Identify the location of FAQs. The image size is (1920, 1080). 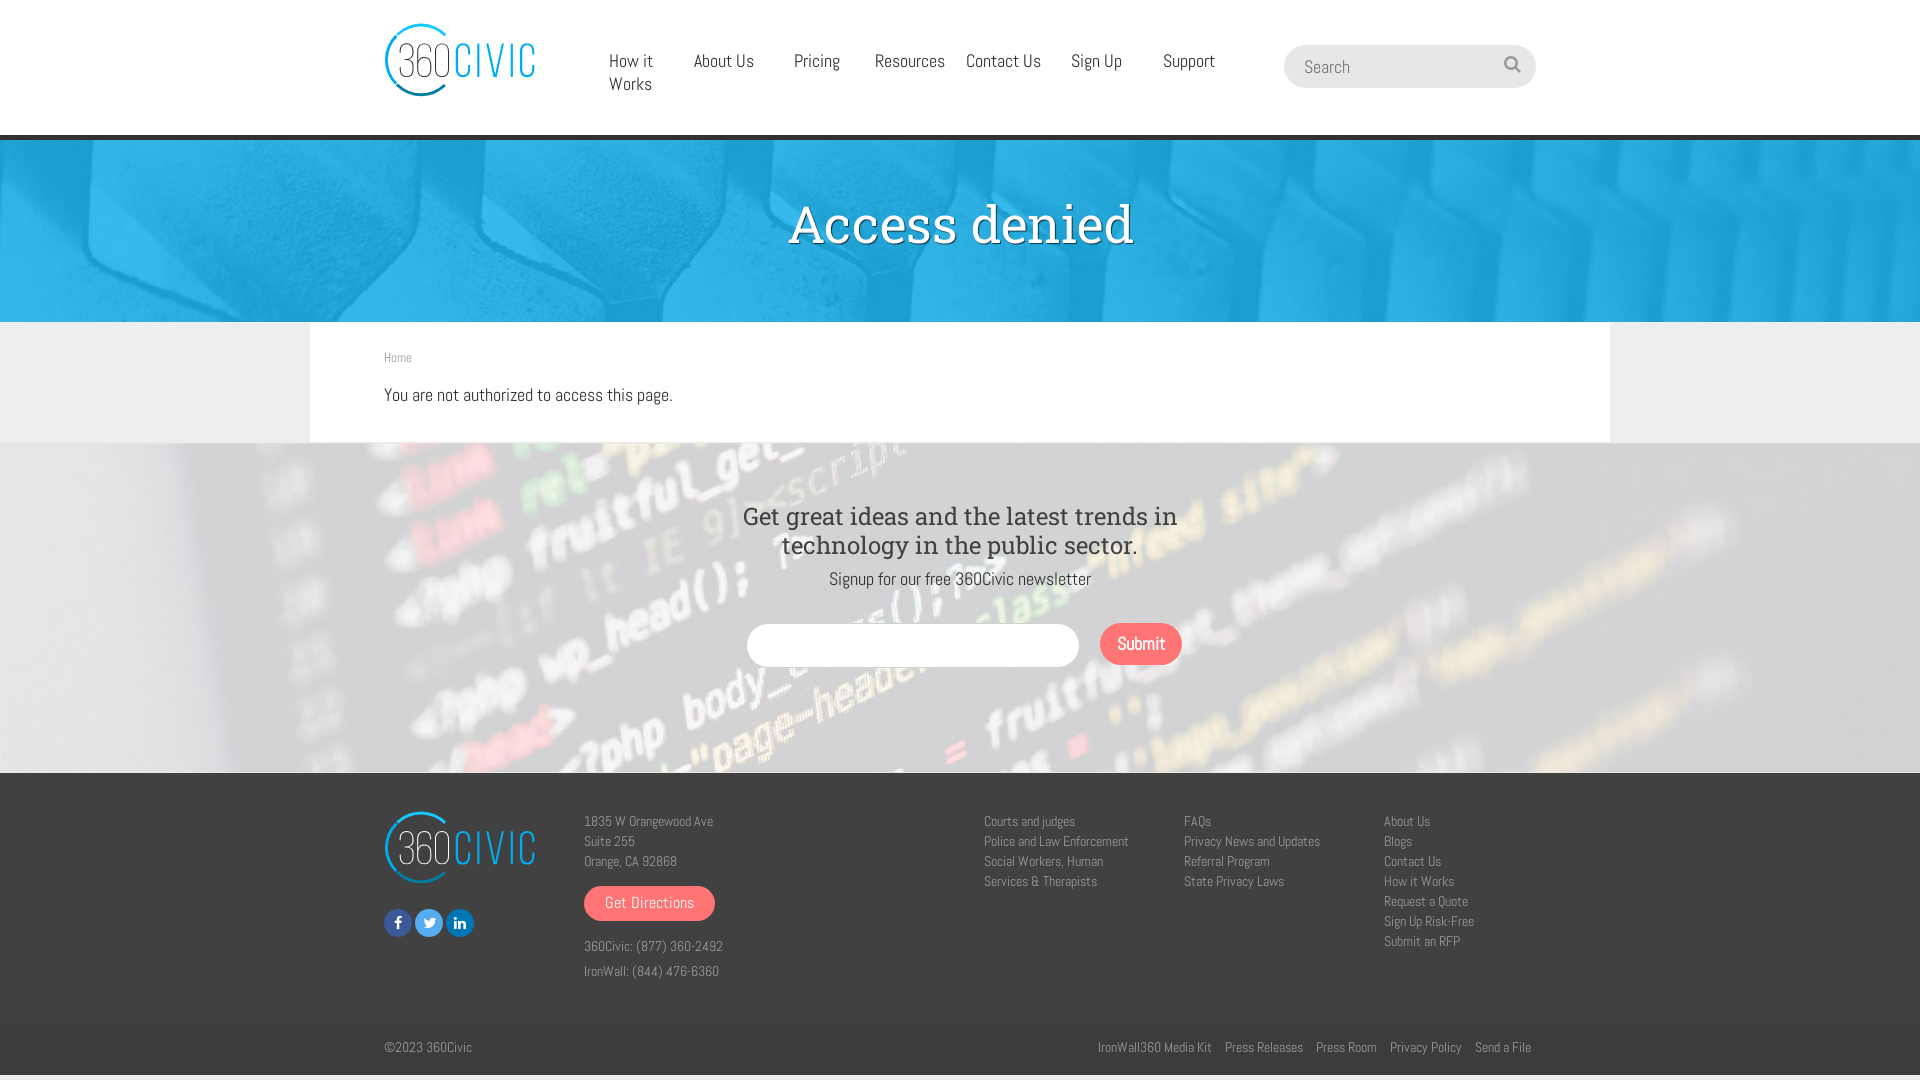
(1198, 821).